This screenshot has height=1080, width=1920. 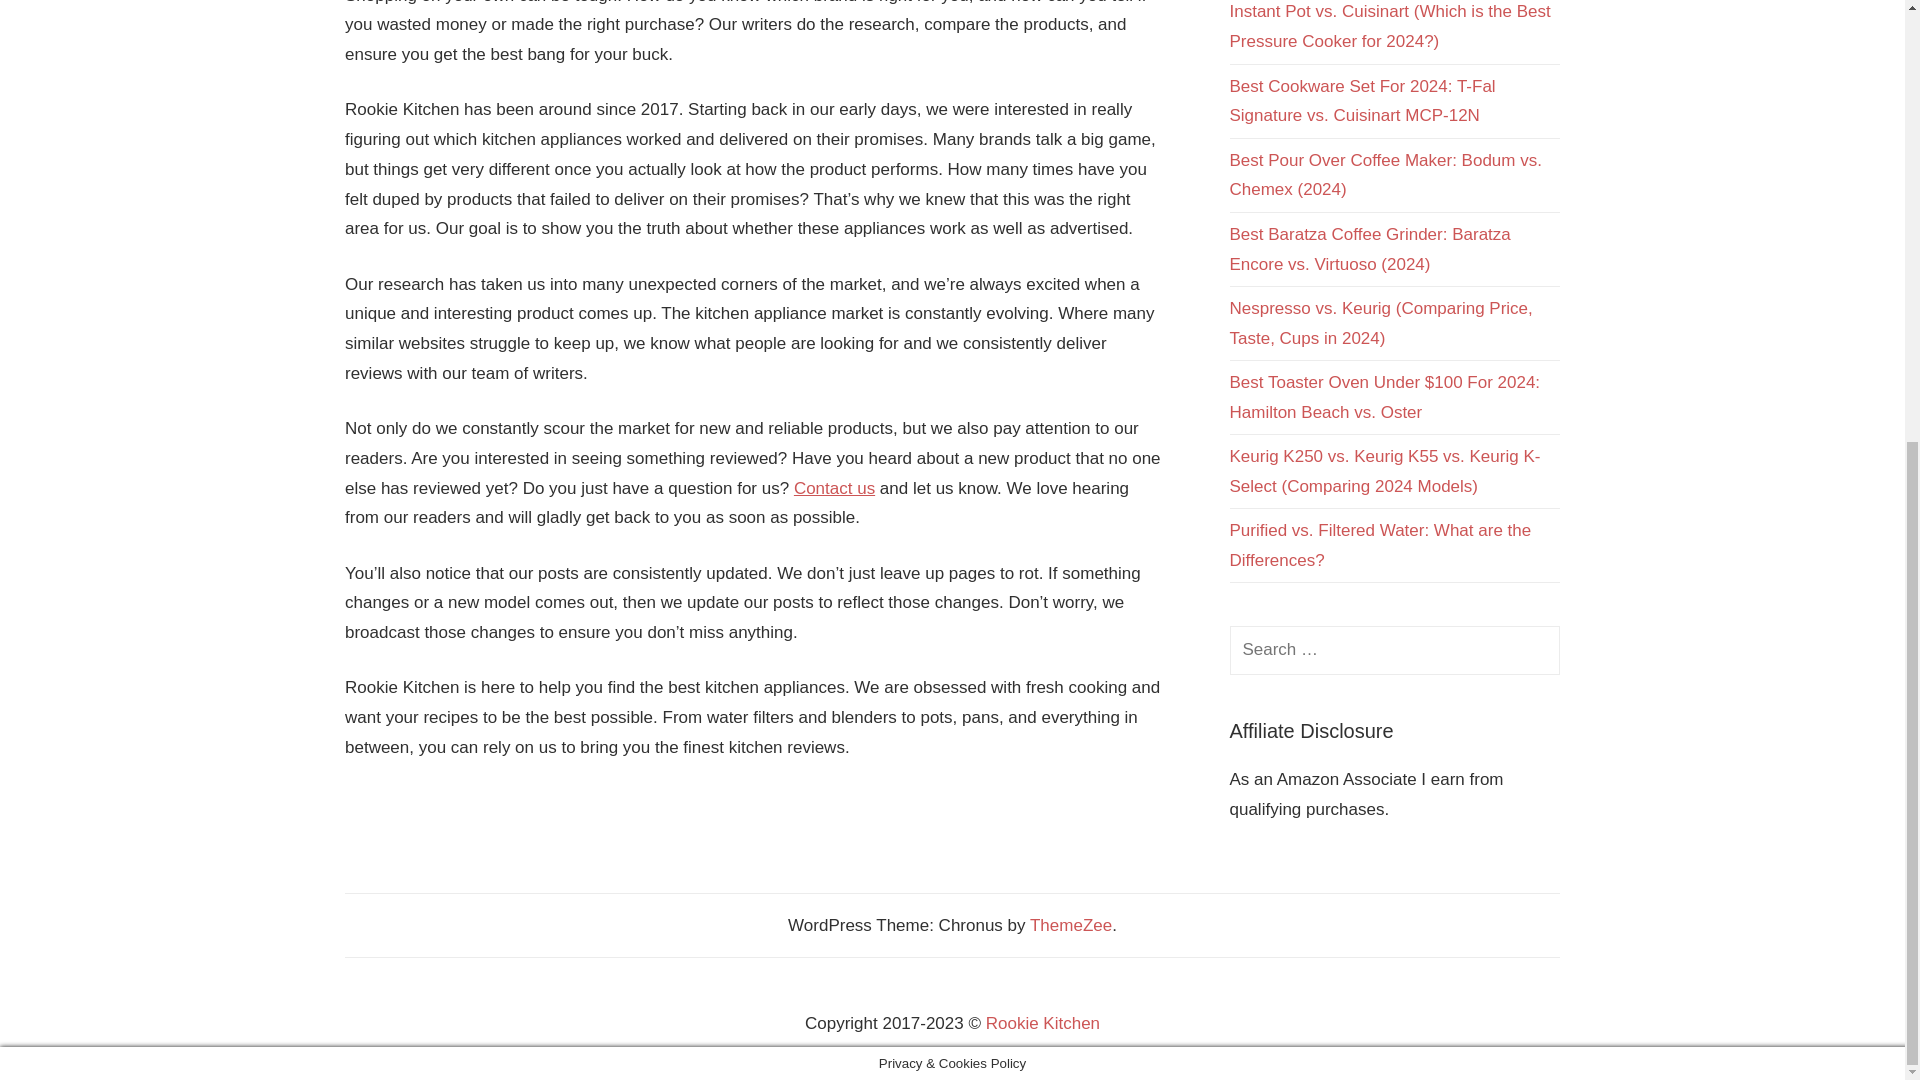 What do you see at coordinates (1395, 650) in the screenshot?
I see `Search for:` at bounding box center [1395, 650].